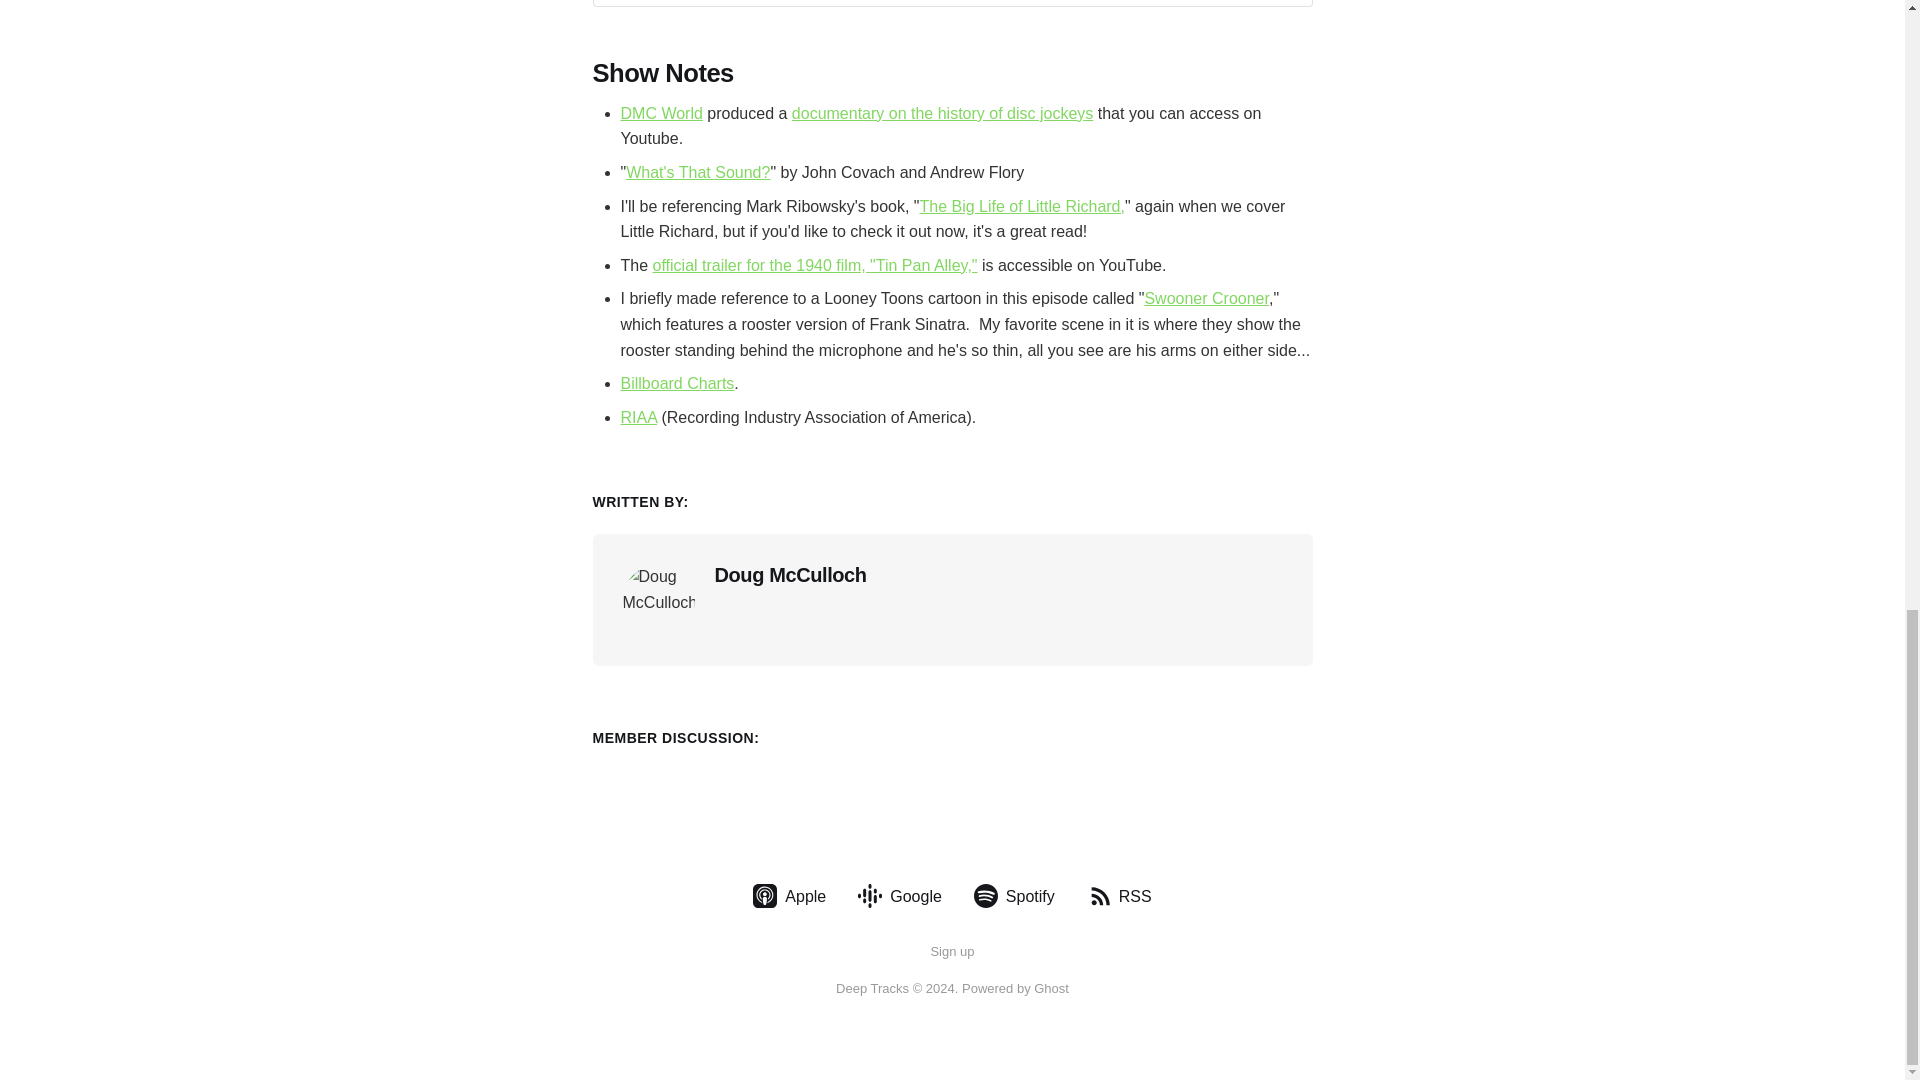 The width and height of the screenshot is (1920, 1080). I want to click on Swooner Crooner, so click(1206, 298).